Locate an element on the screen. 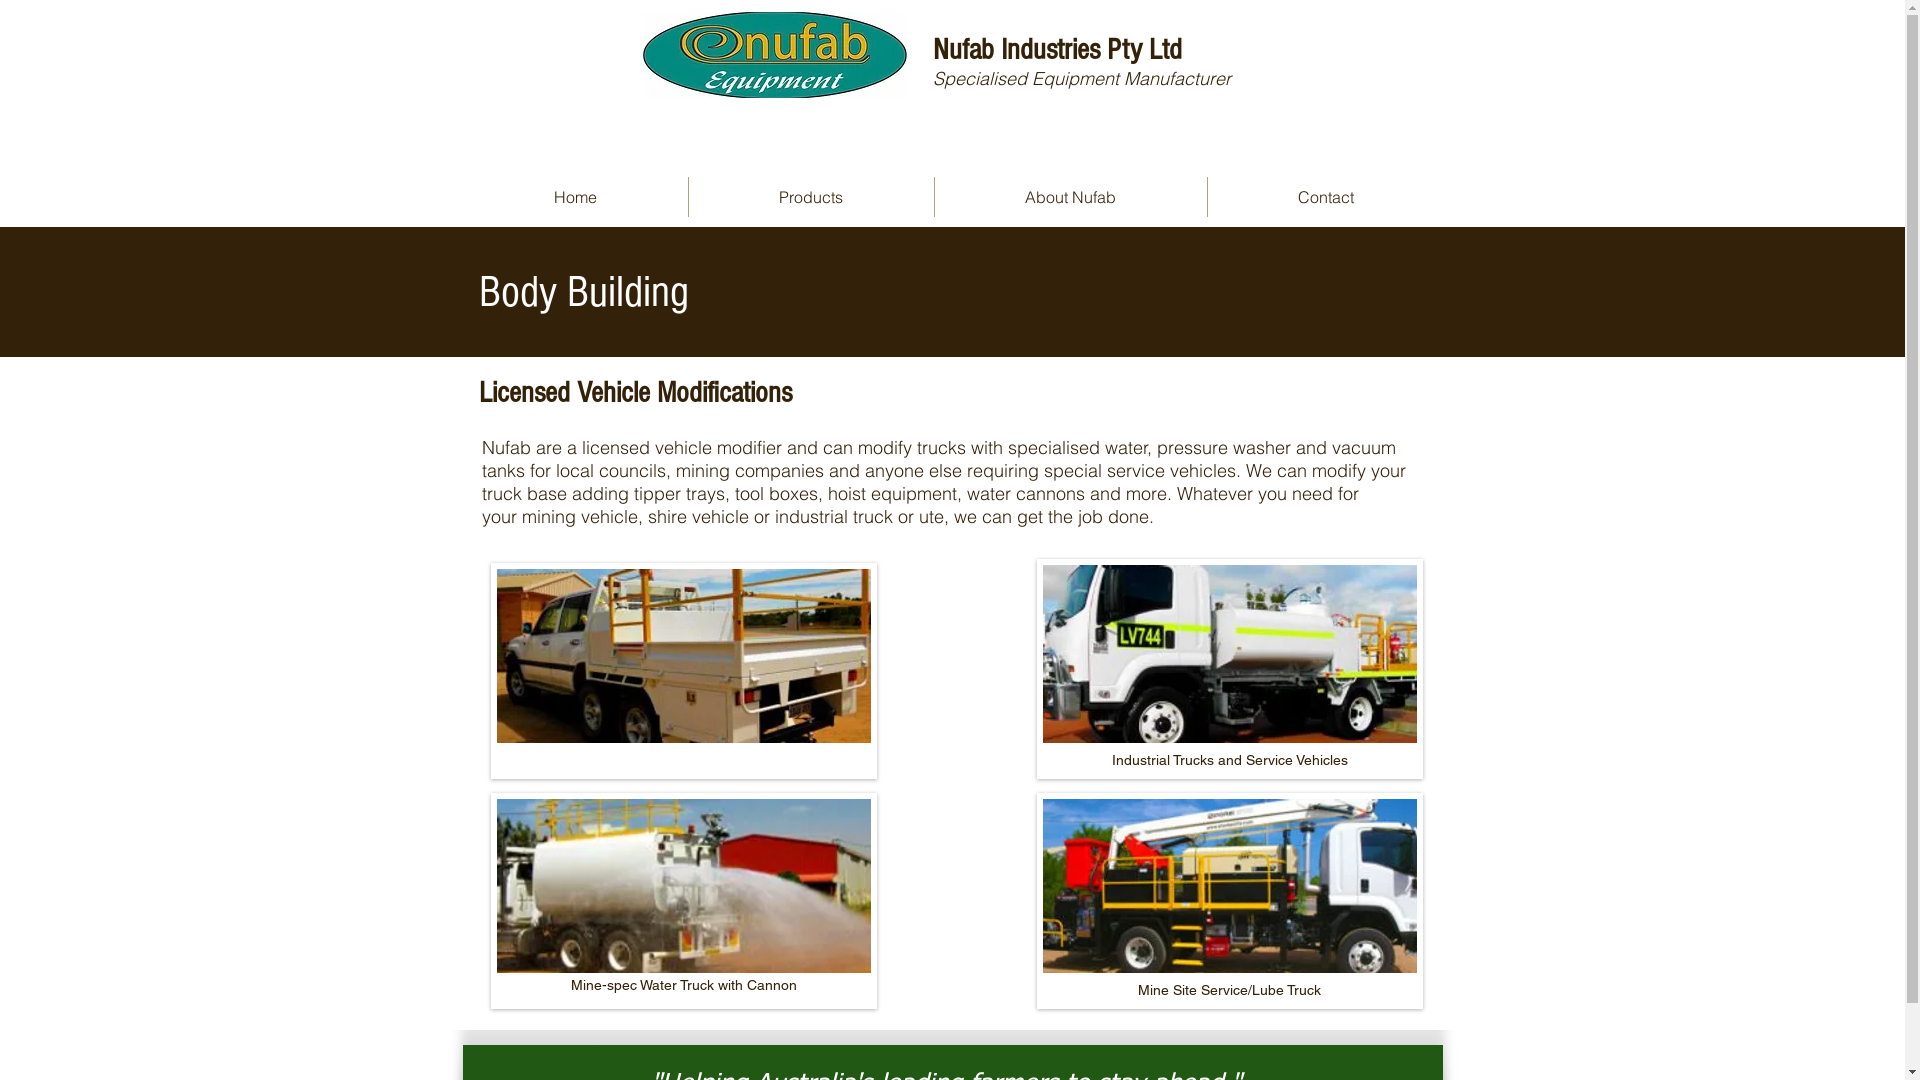 The image size is (1920, 1080). Contact is located at coordinates (1326, 197).